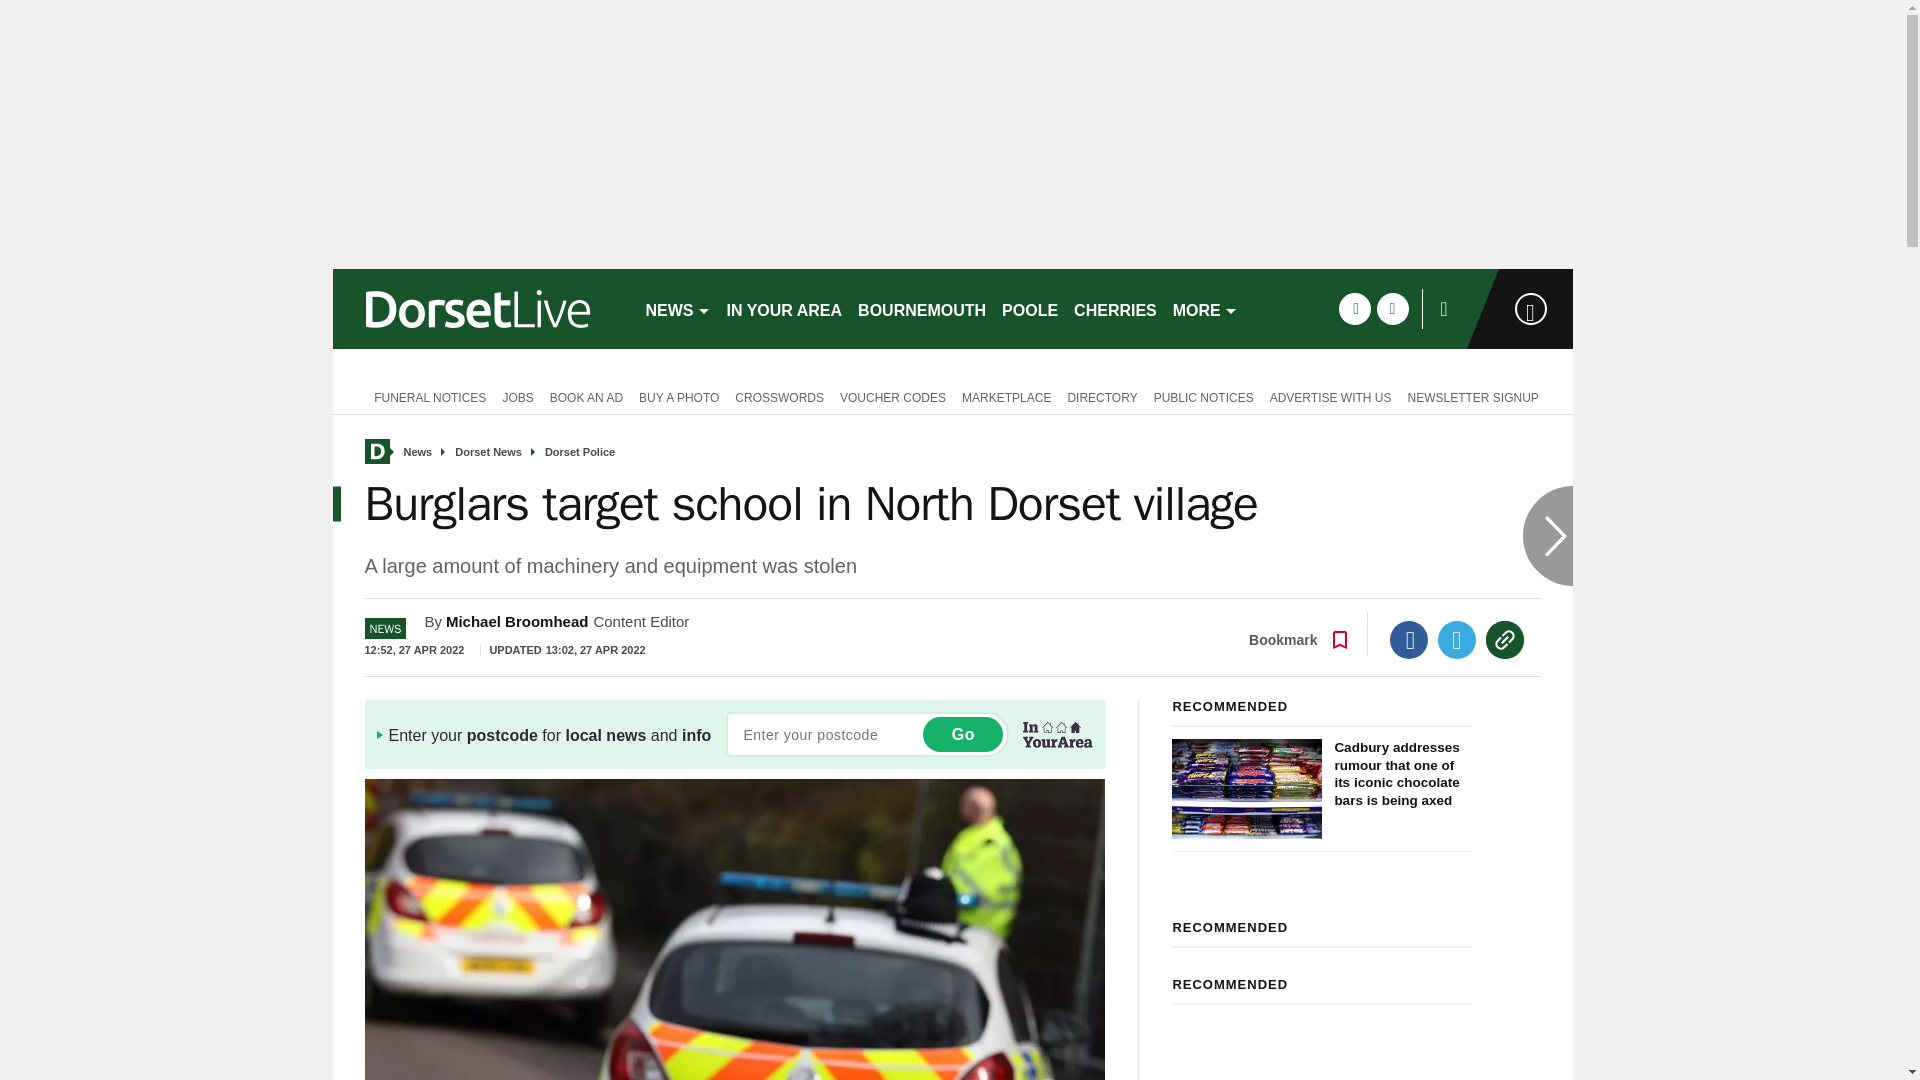  What do you see at coordinates (1354, 308) in the screenshot?
I see `facebook` at bounding box center [1354, 308].